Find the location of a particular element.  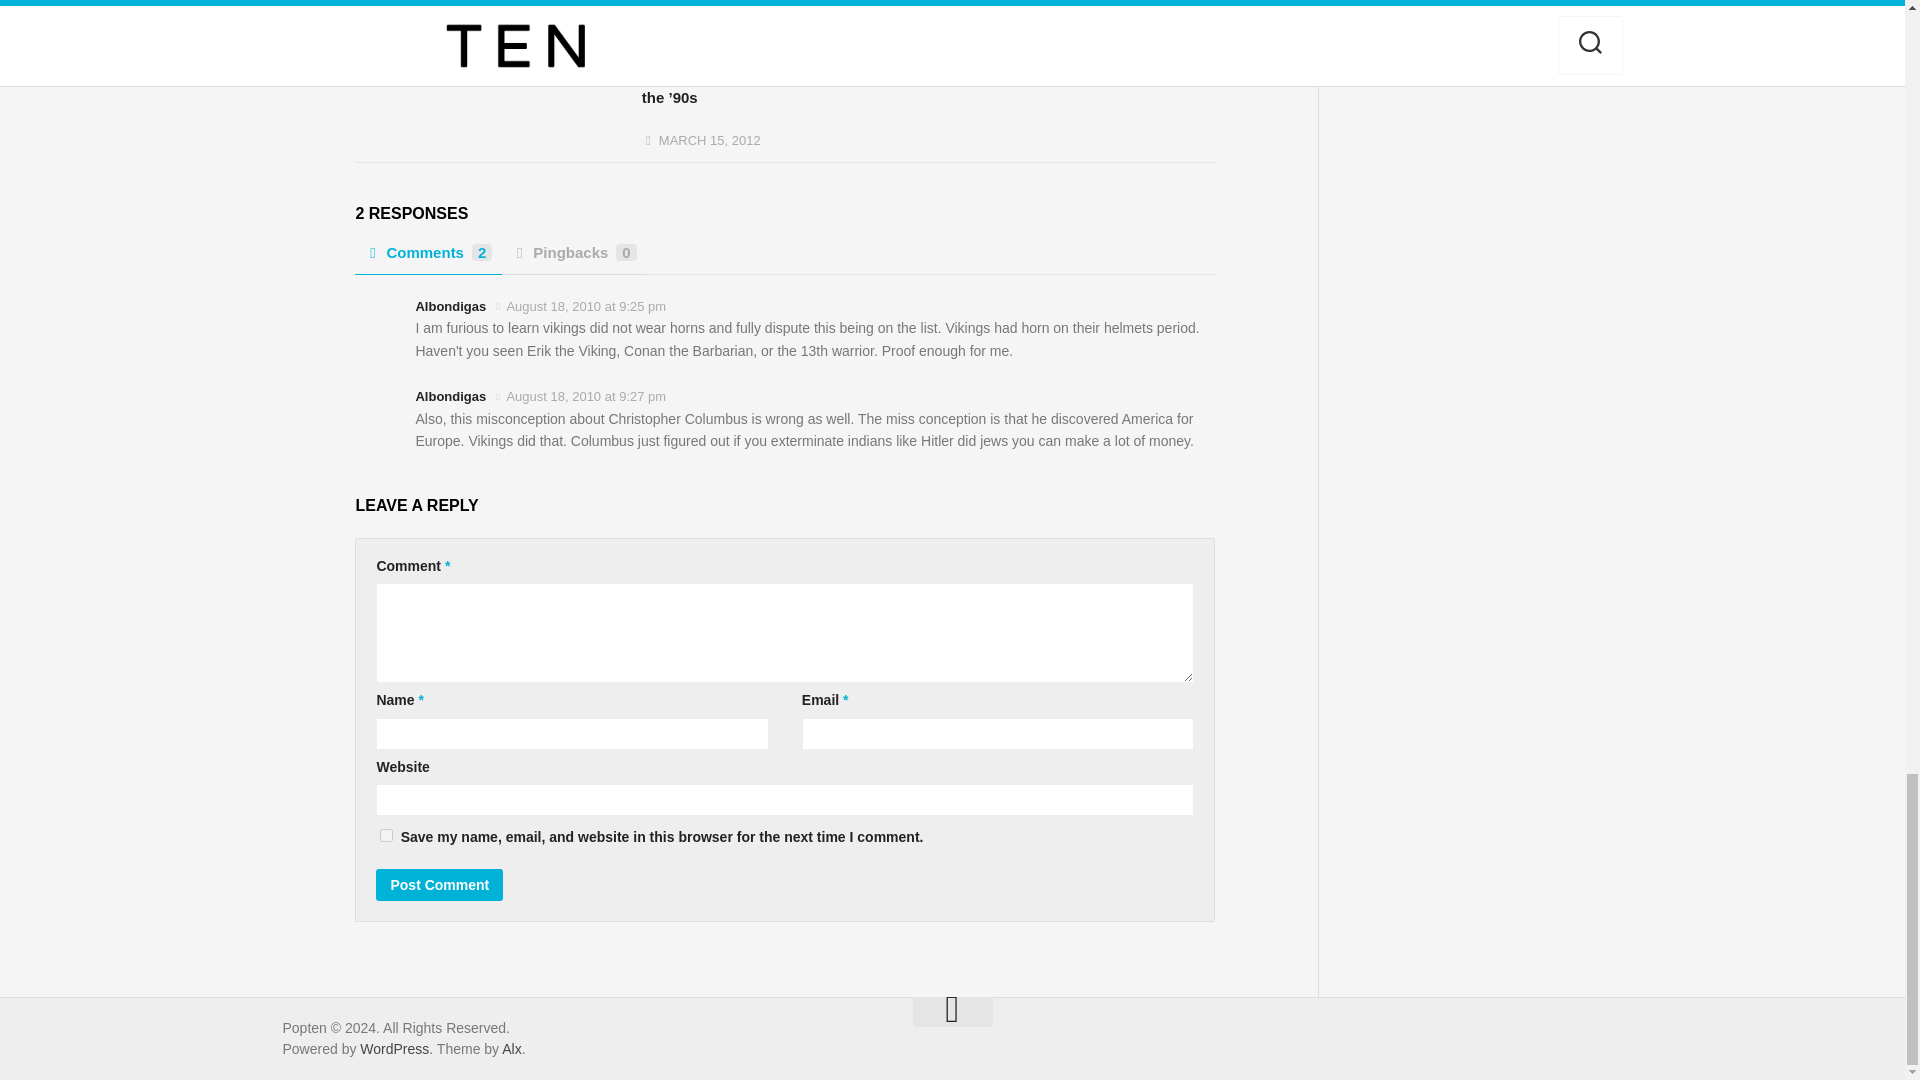

August 18, 2010 at 9:25 pm is located at coordinates (586, 306).